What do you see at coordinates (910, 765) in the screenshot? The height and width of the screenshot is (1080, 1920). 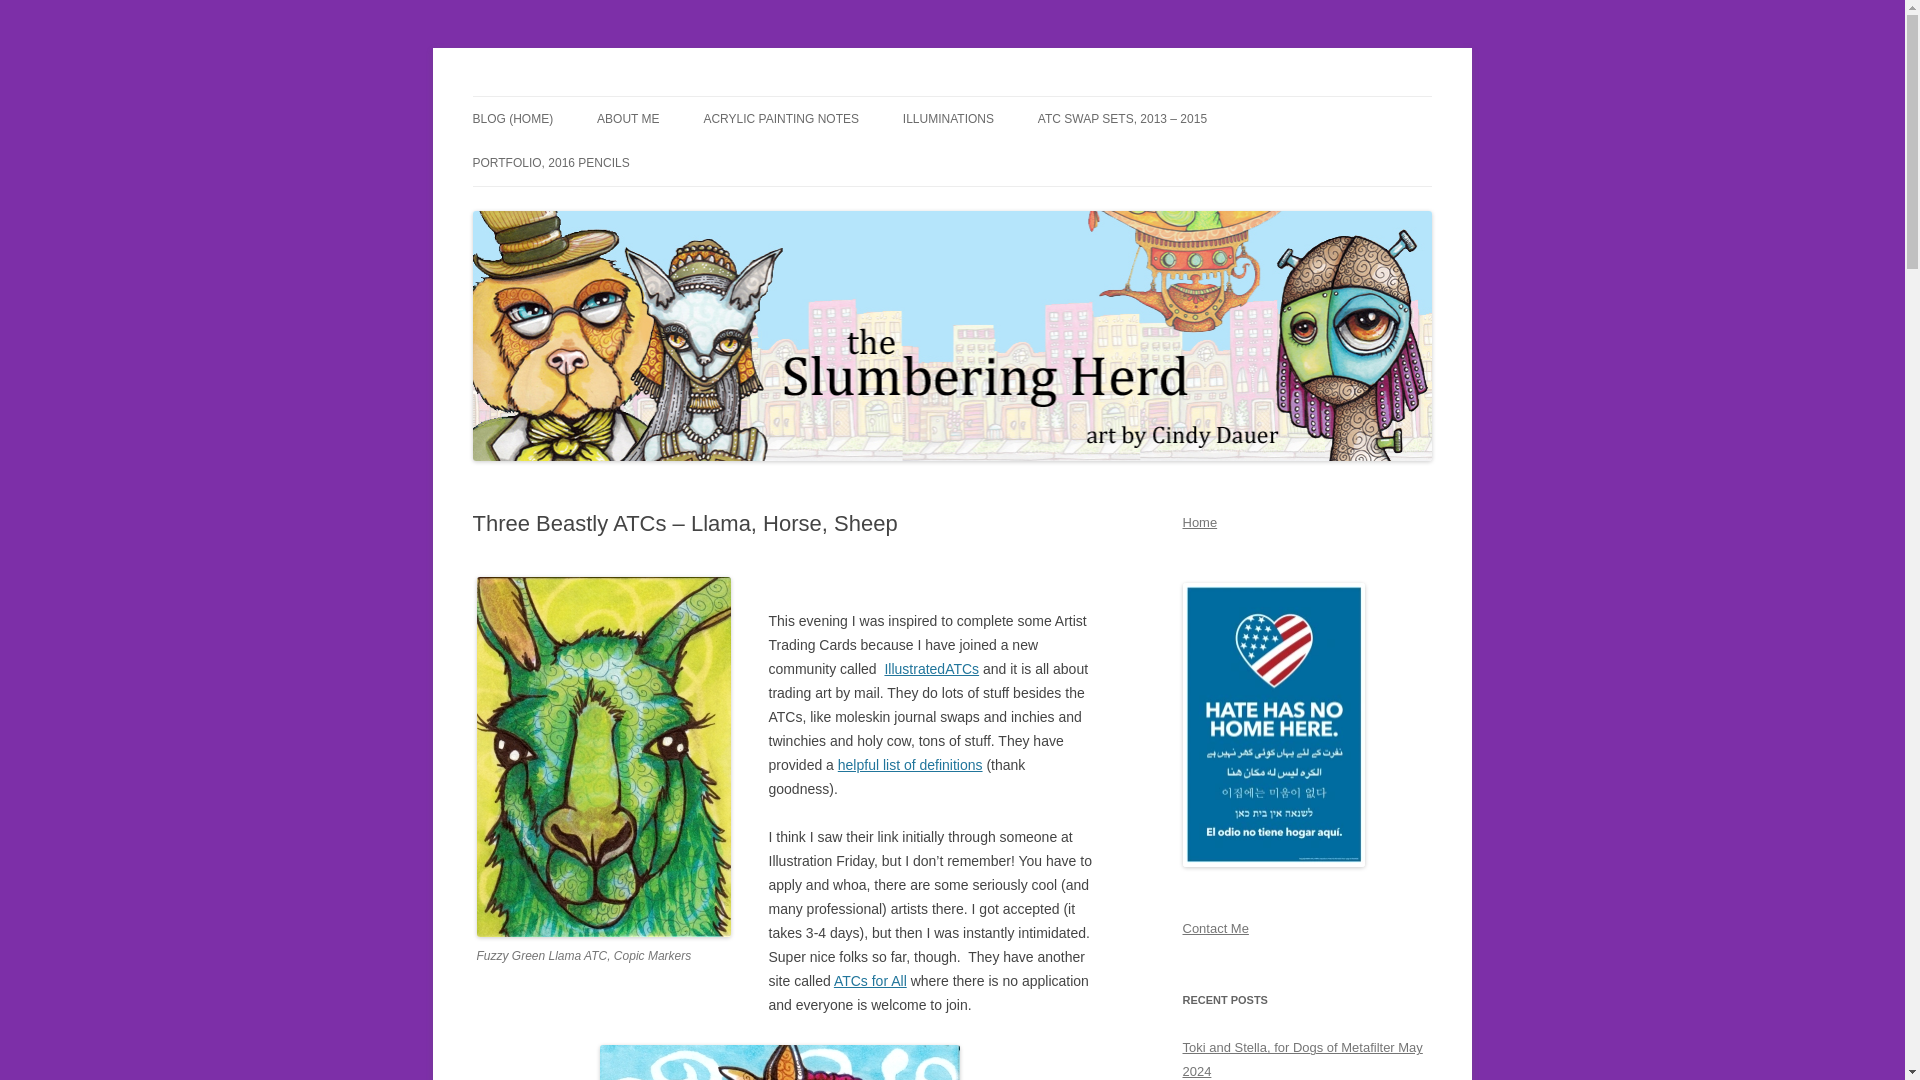 I see `helpful list of definitions` at bounding box center [910, 765].